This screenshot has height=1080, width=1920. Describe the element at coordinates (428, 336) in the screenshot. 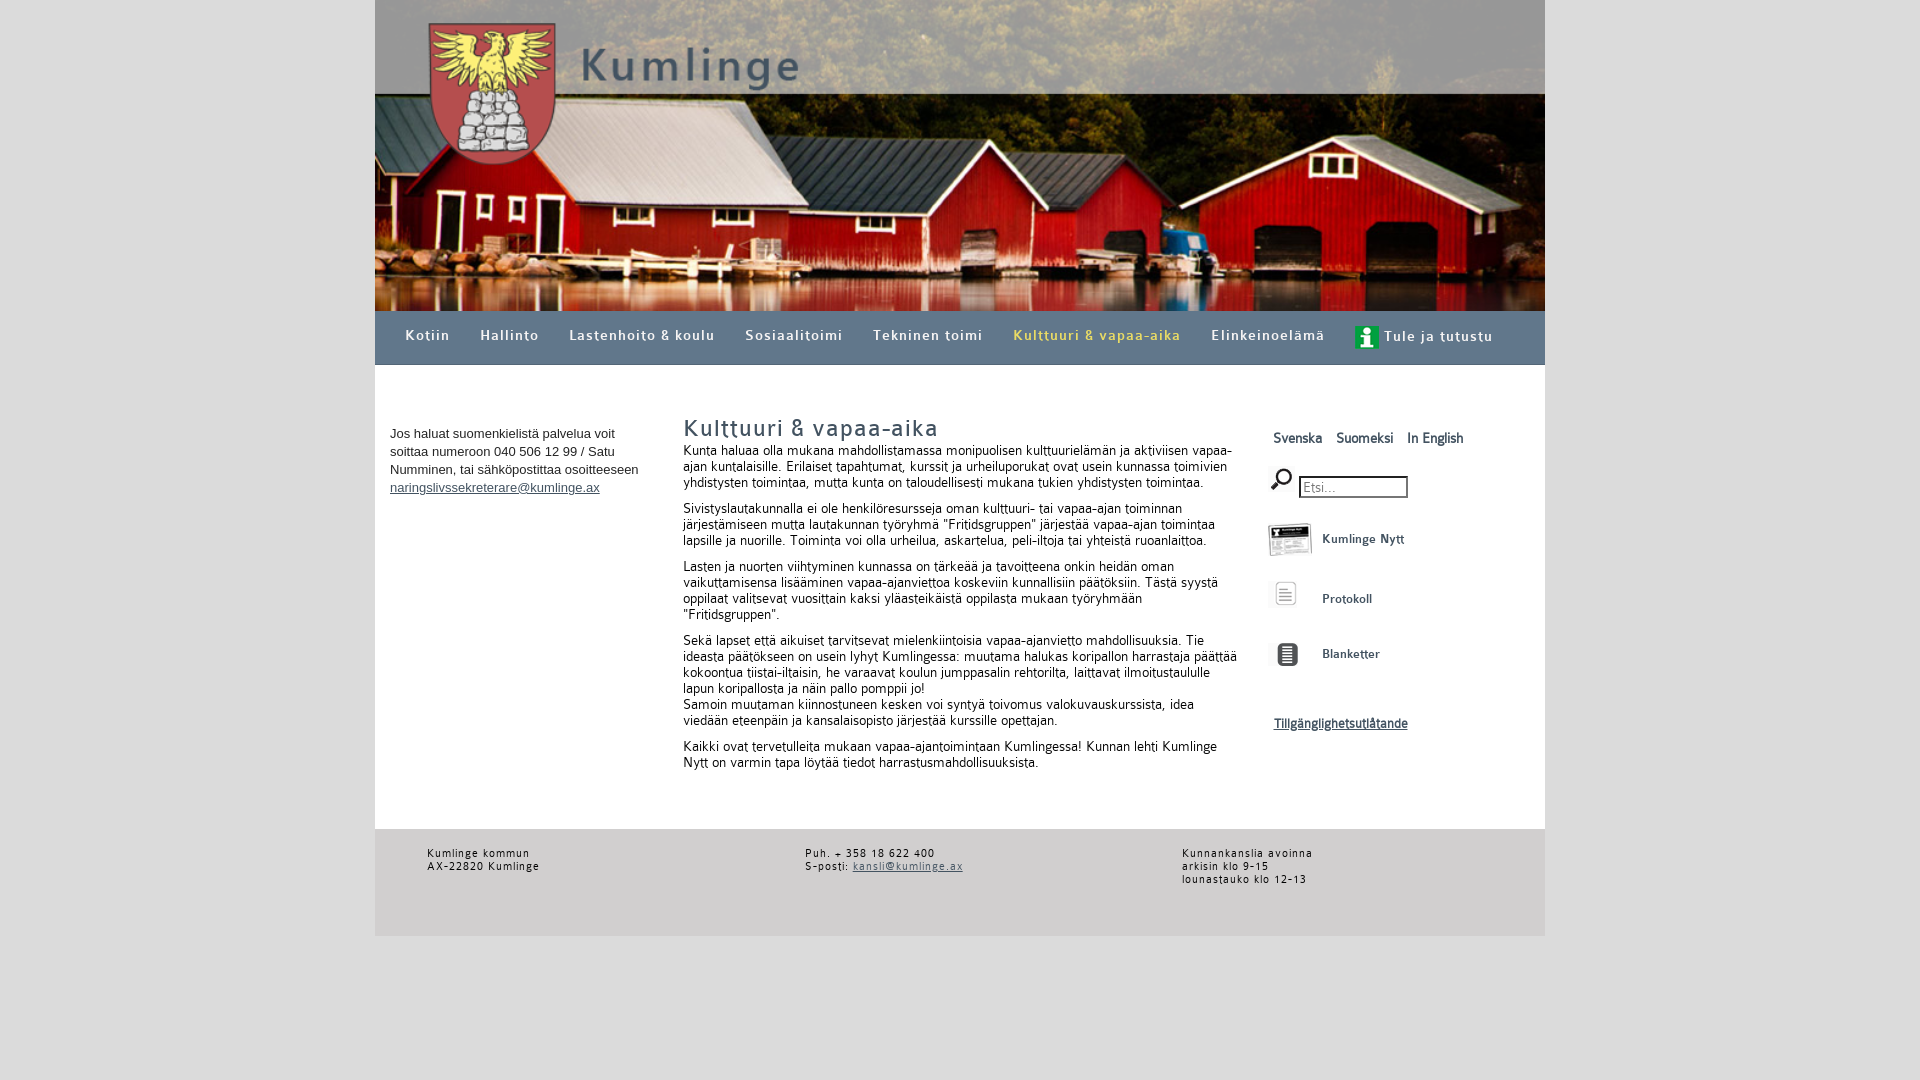

I see `Kotiin` at that location.